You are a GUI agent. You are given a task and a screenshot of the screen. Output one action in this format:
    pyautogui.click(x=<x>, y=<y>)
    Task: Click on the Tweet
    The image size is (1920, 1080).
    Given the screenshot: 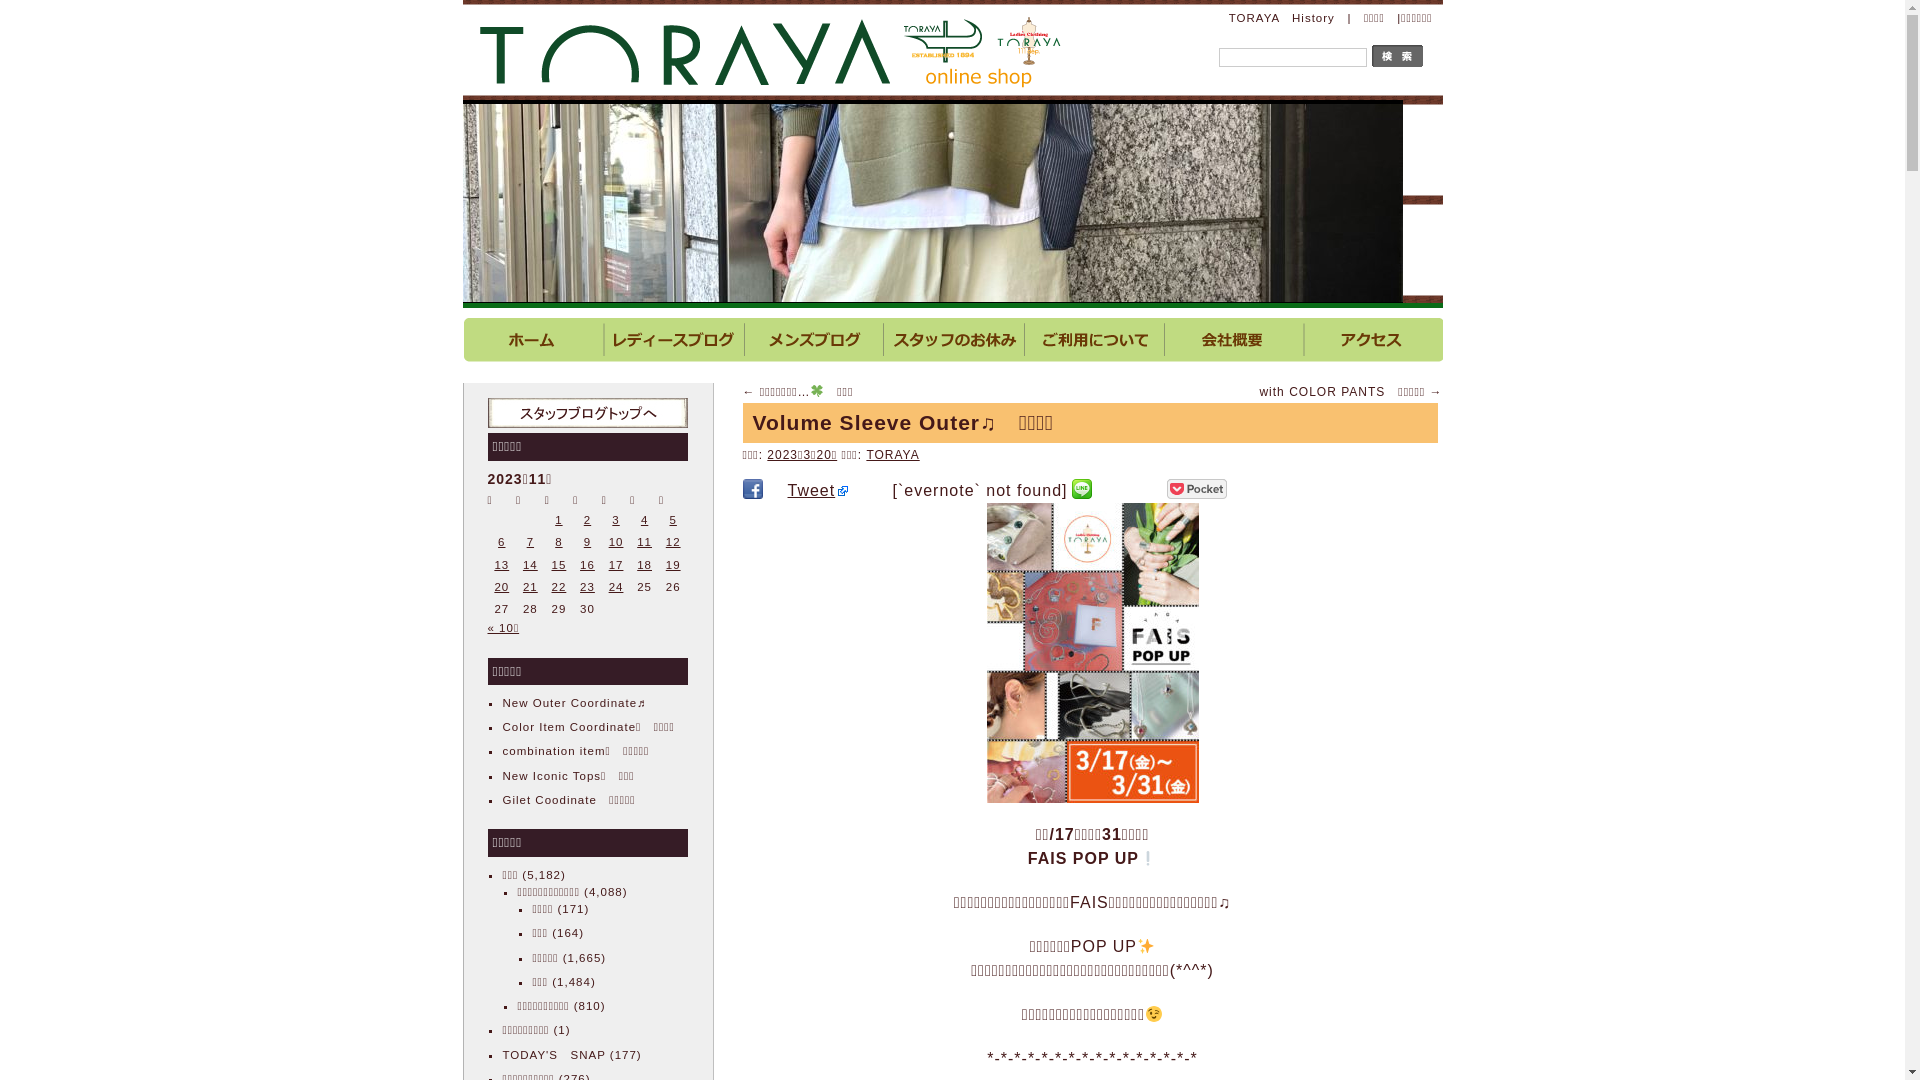 What is the action you would take?
    pyautogui.click(x=818, y=490)
    